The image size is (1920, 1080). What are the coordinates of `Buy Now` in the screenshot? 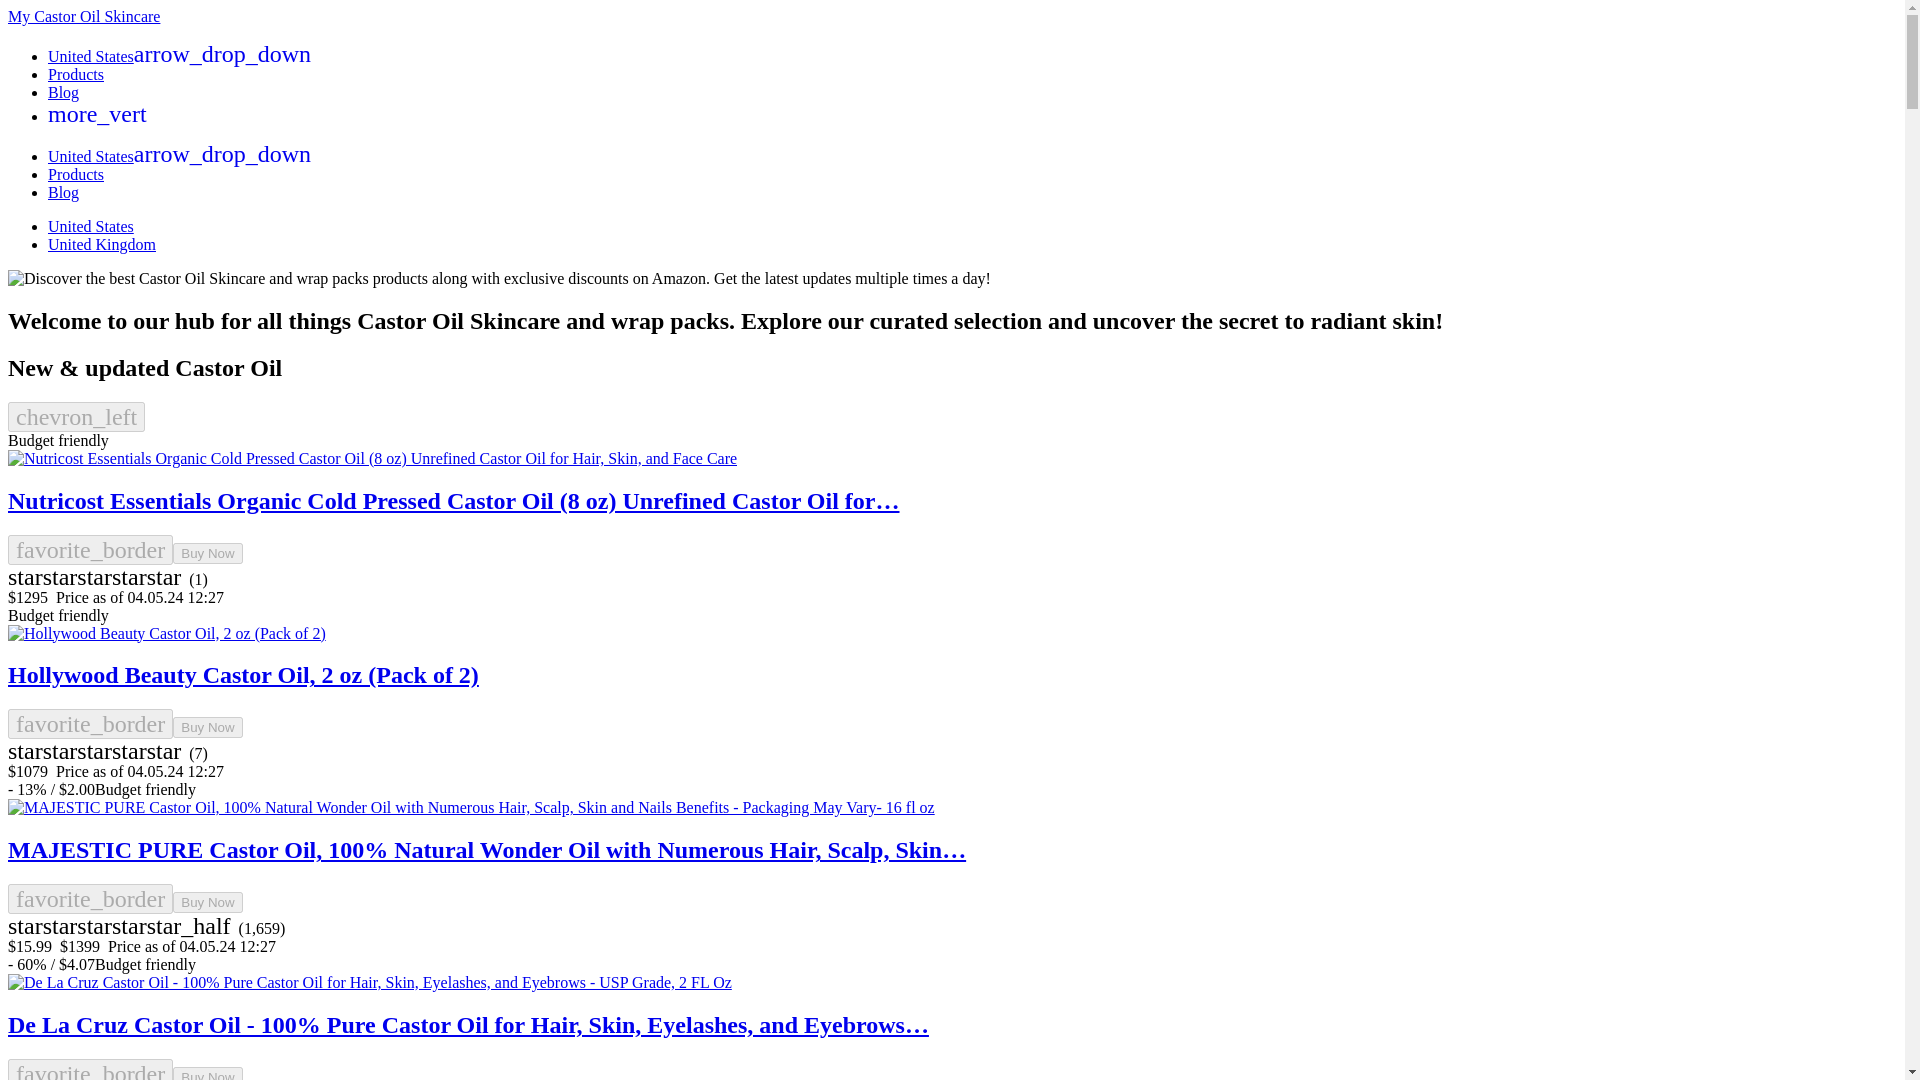 It's located at (206, 1074).